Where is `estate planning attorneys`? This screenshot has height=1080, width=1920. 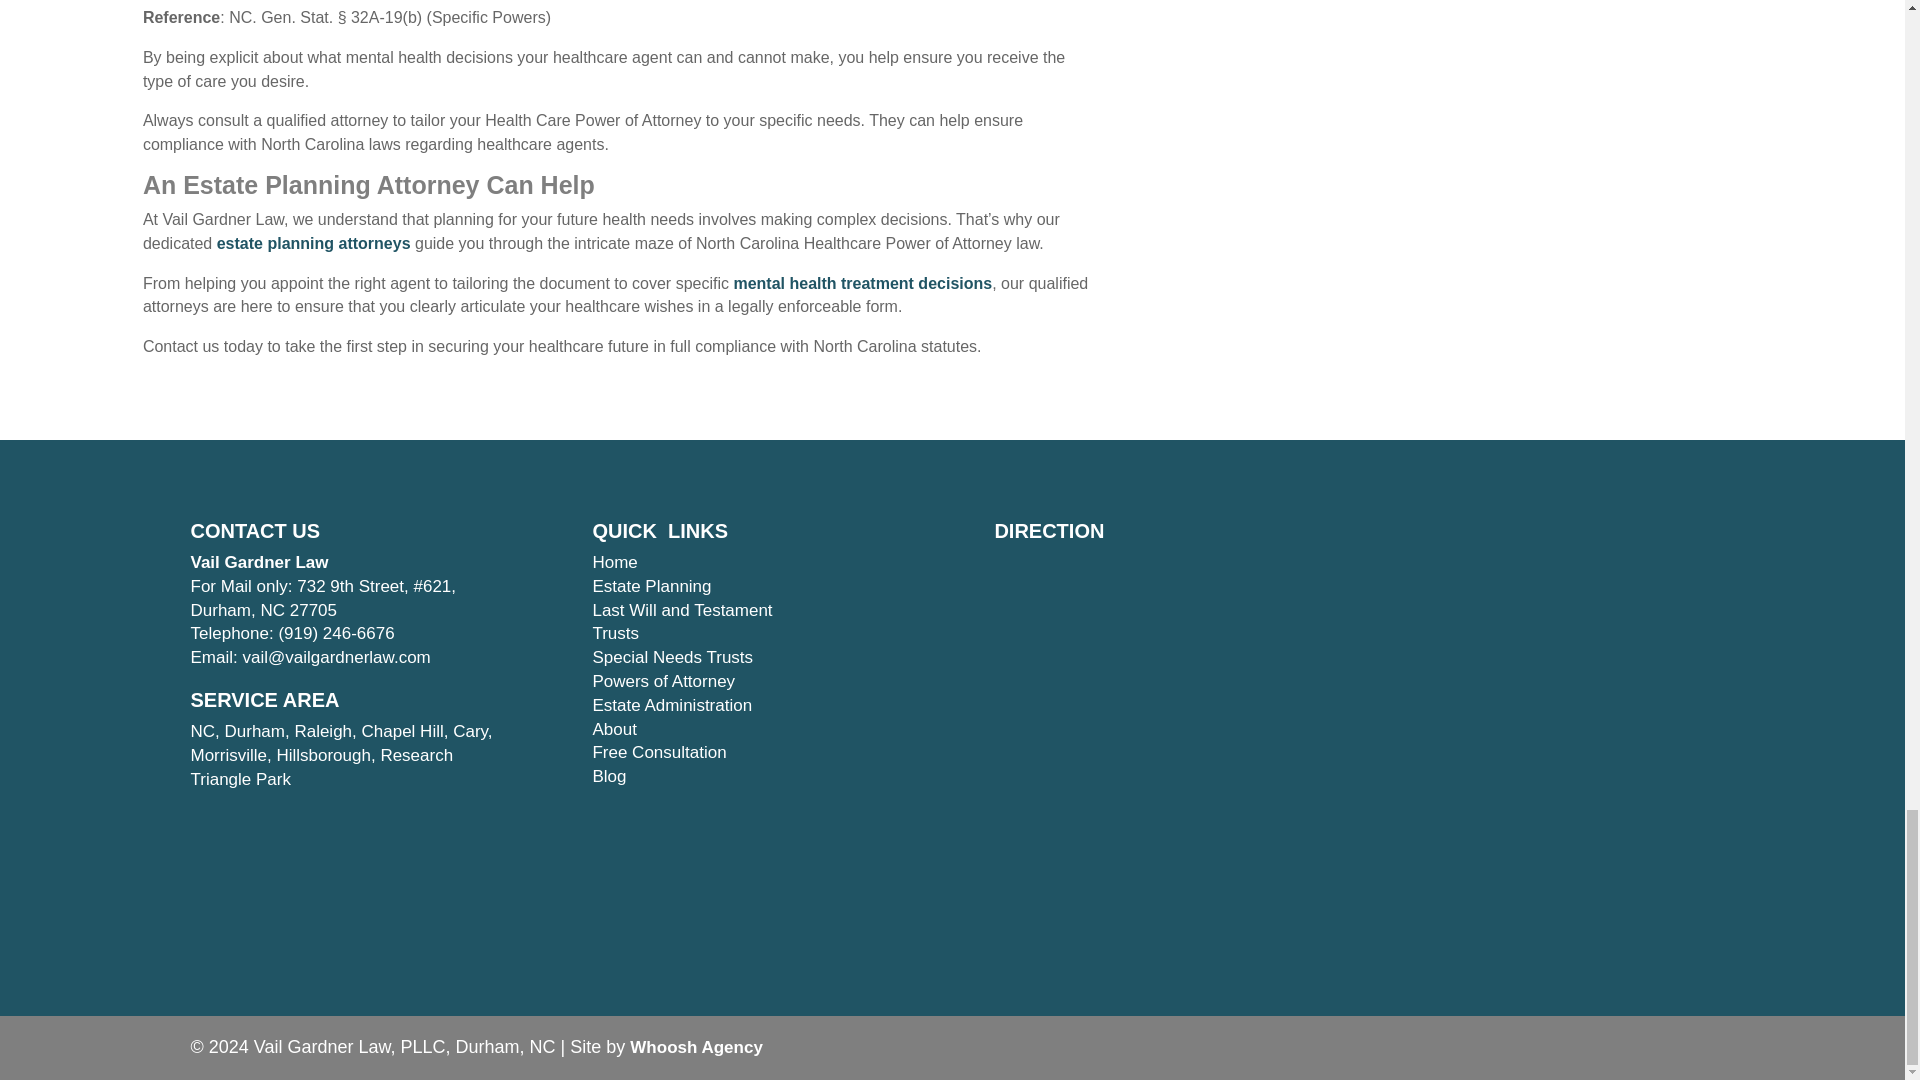
estate planning attorneys is located at coordinates (313, 243).